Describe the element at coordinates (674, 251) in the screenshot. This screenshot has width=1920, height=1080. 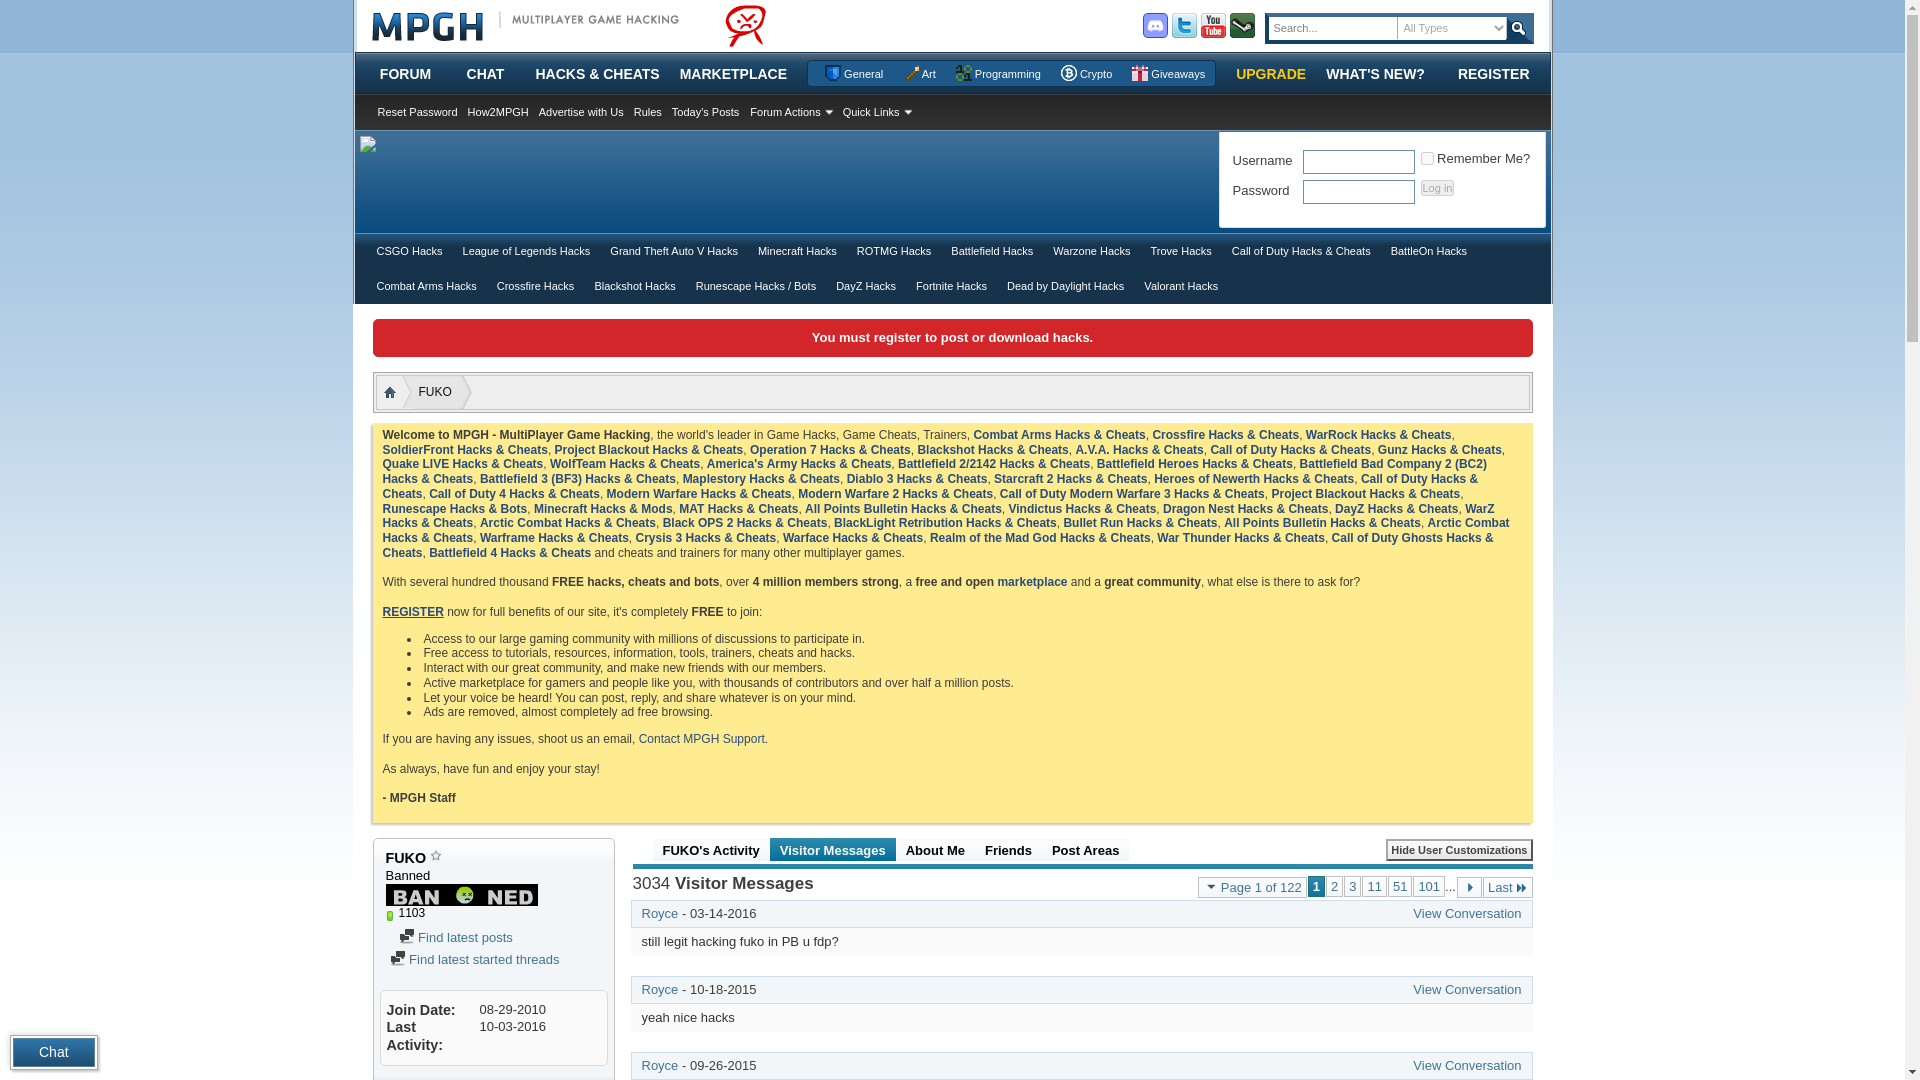
I see `Grand Theft Auto V Hacks` at that location.